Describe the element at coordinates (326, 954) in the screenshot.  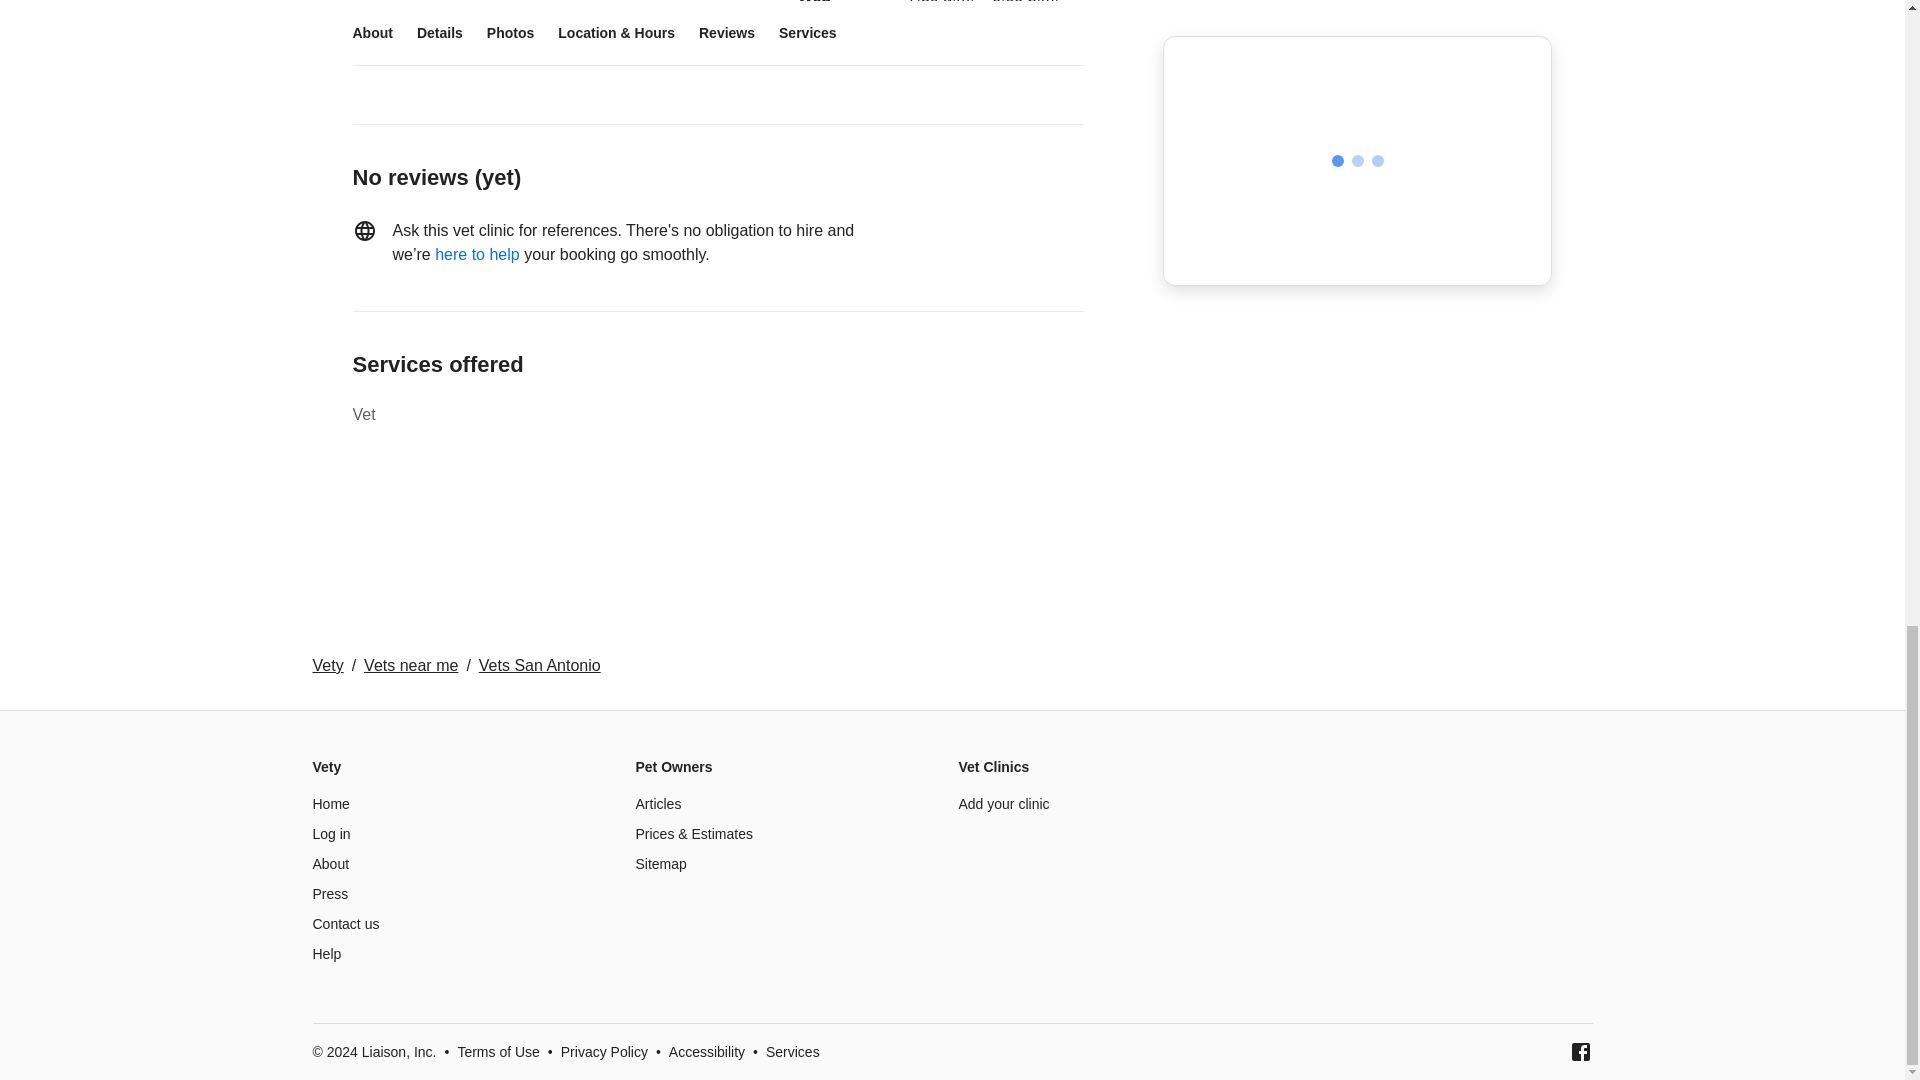
I see `Help` at that location.